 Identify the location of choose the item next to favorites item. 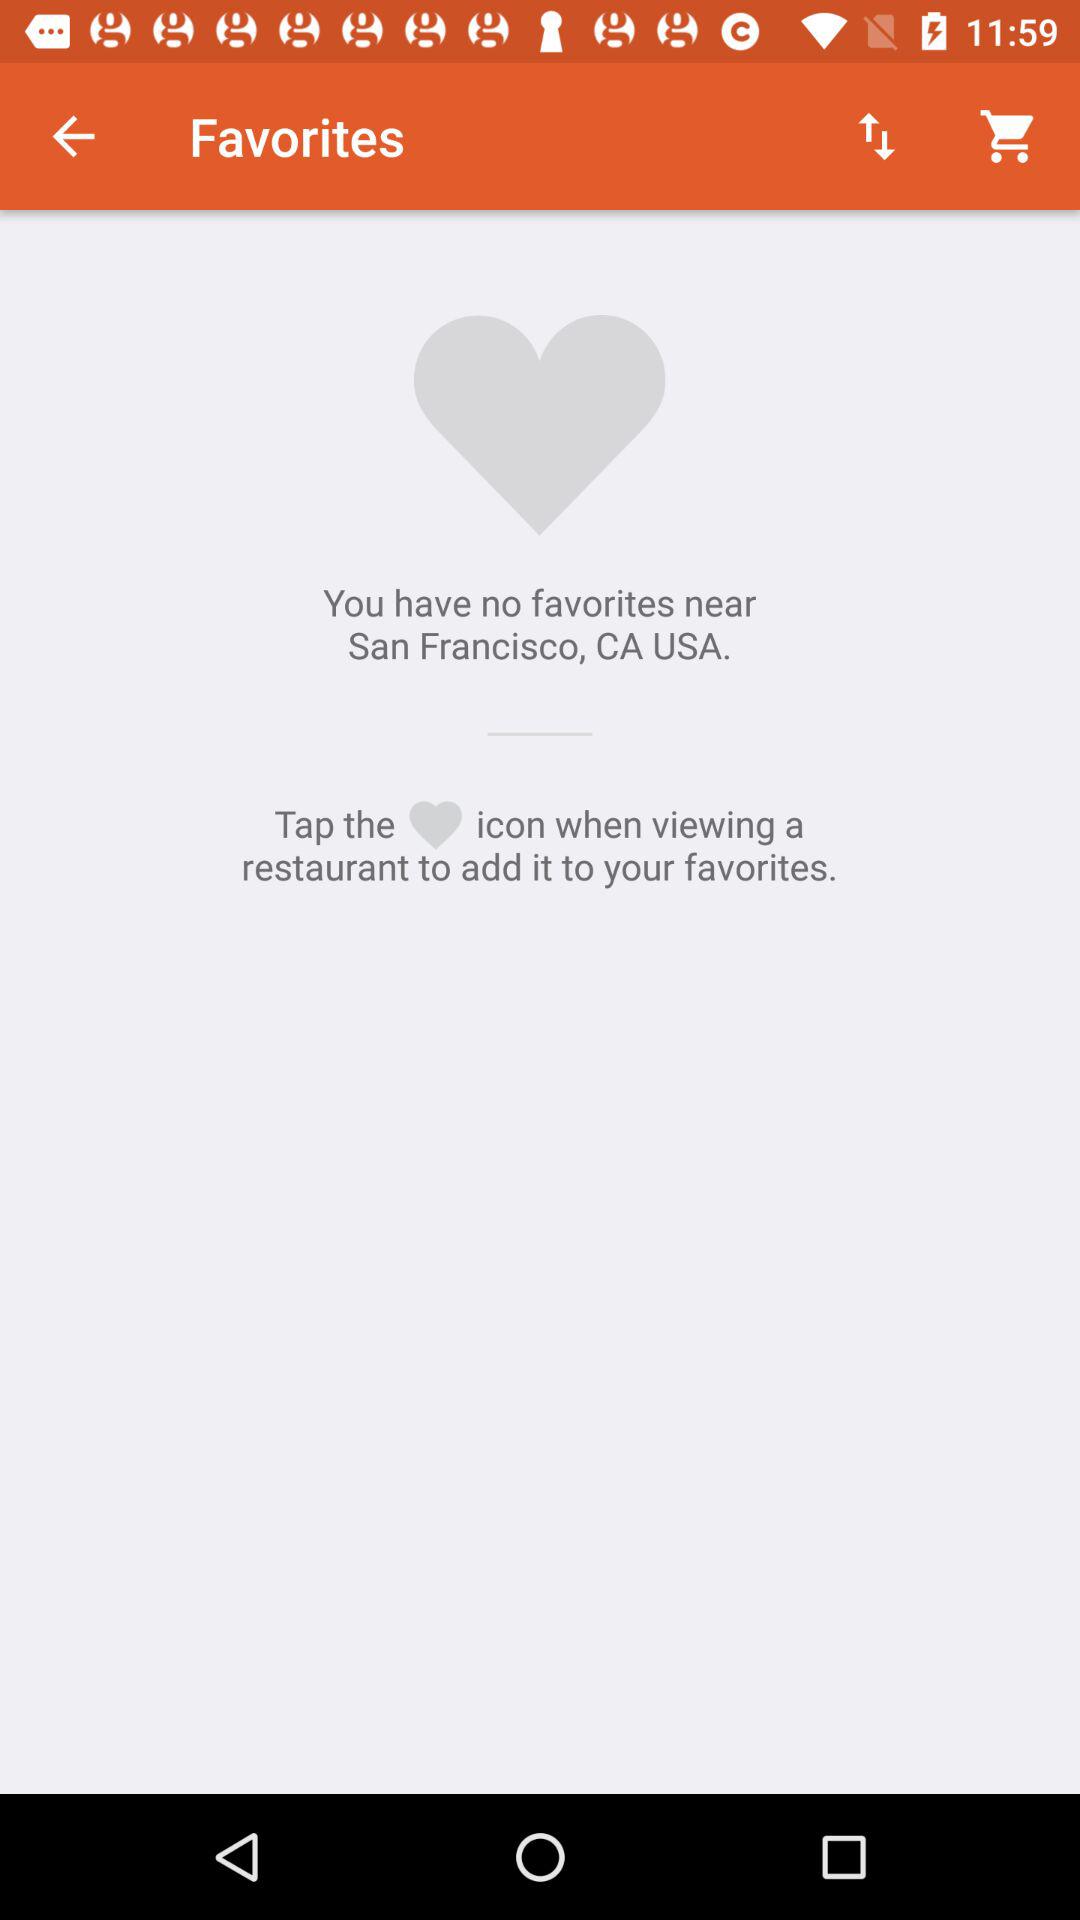
(876, 136).